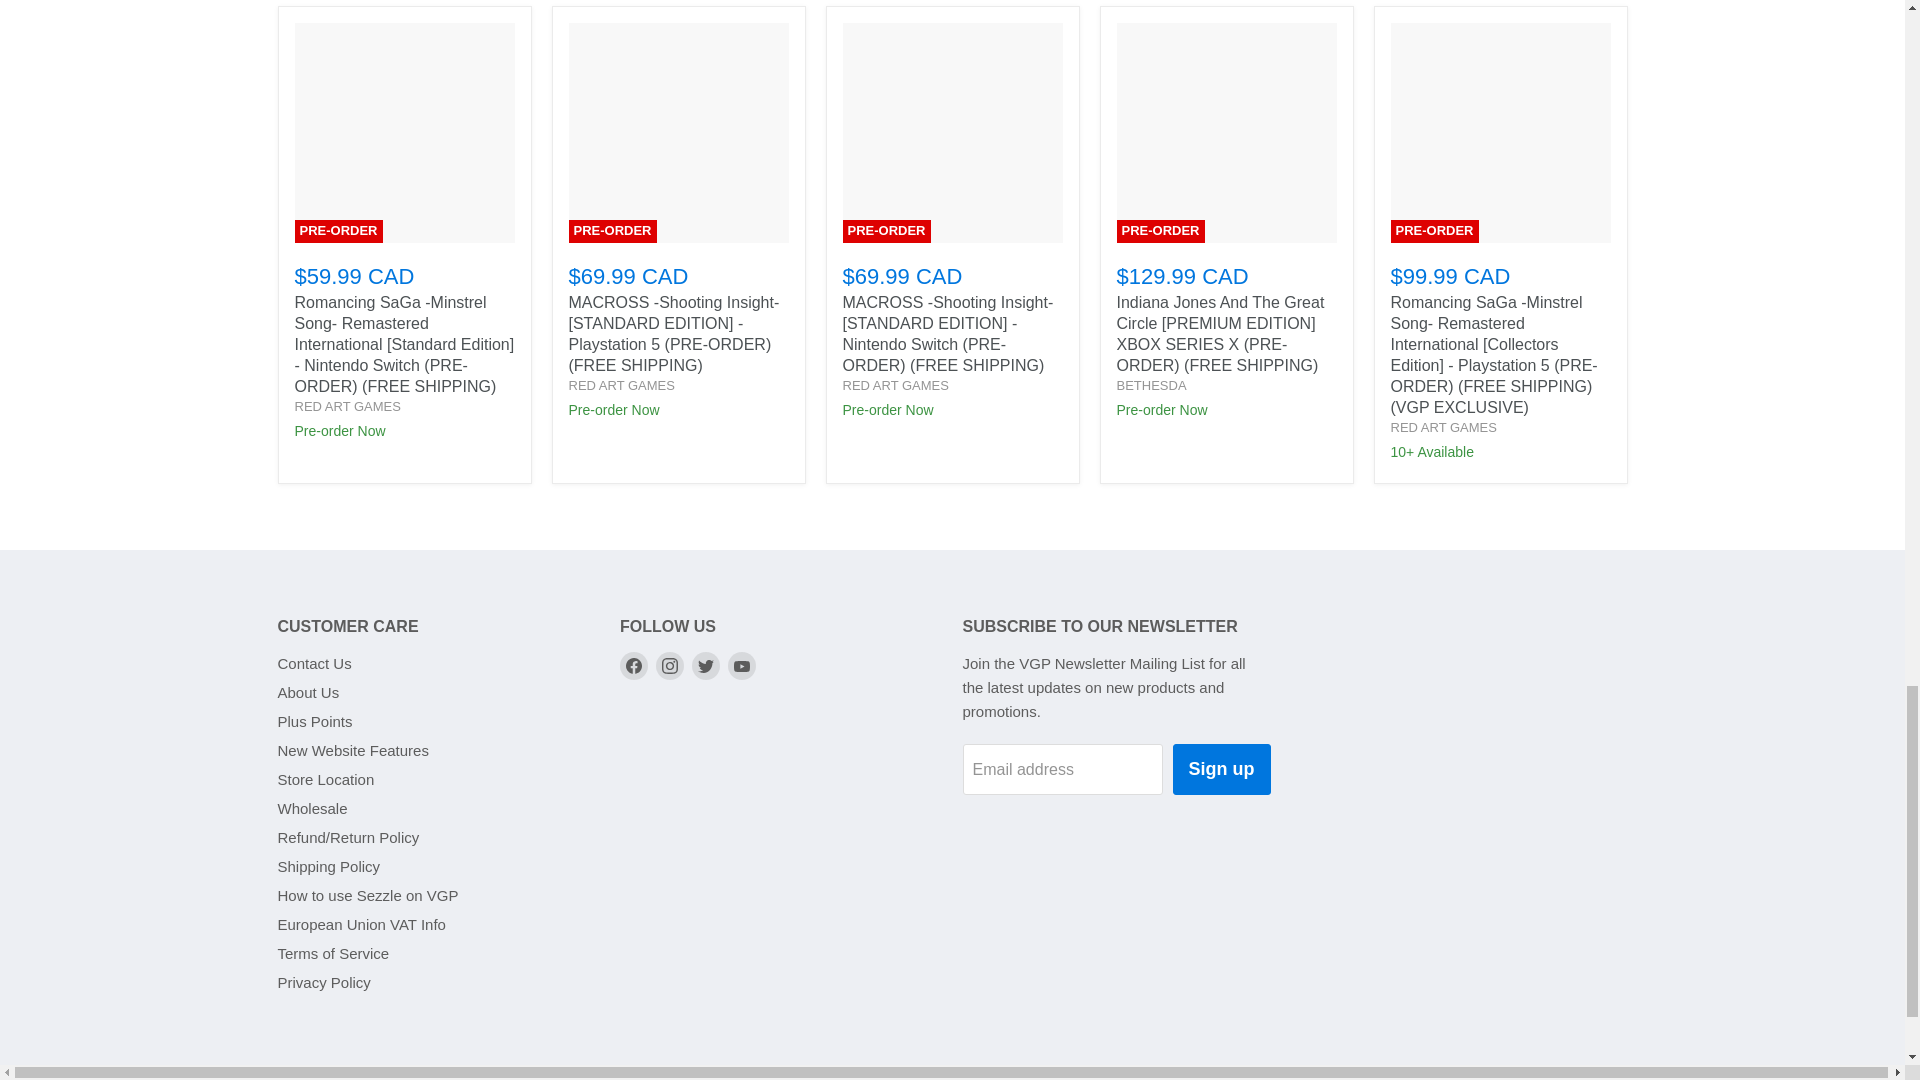  I want to click on Twitter, so click(706, 666).